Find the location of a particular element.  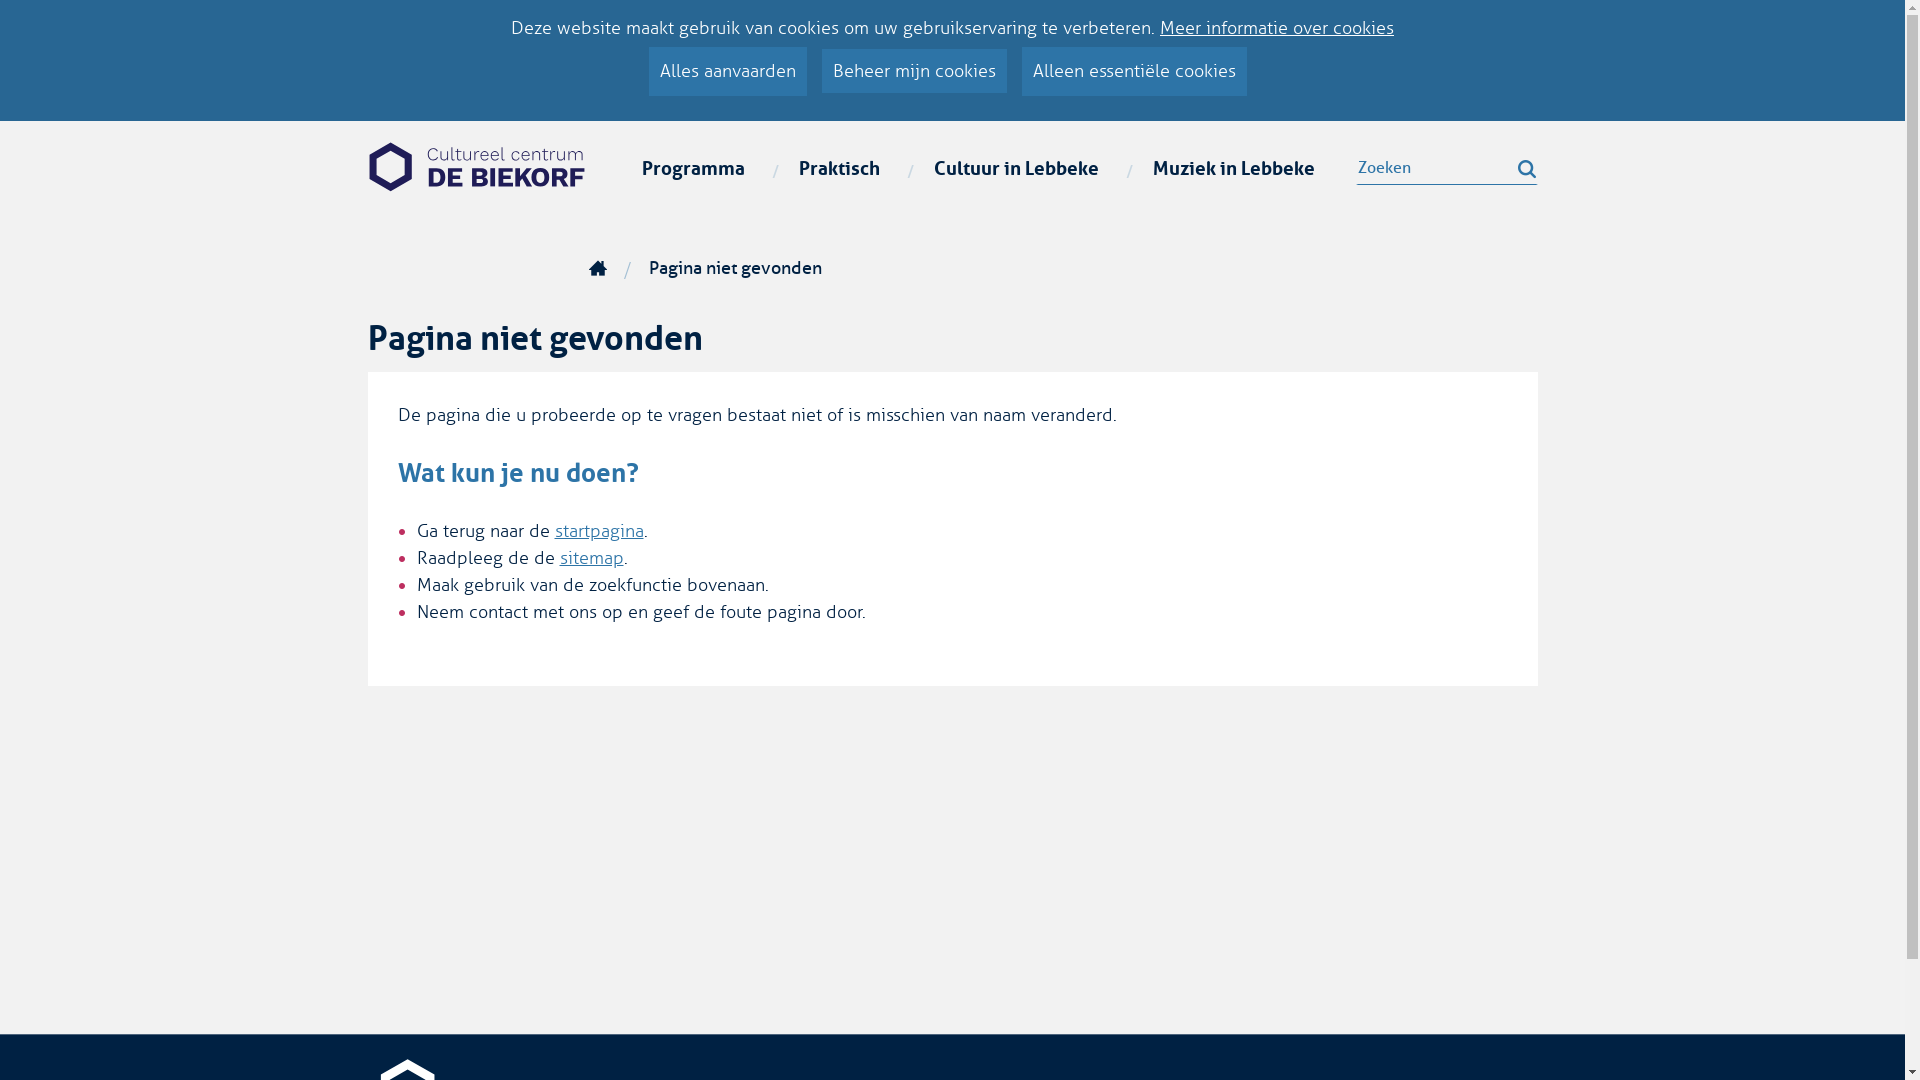

Meer informatie over cookies is located at coordinates (1277, 28).